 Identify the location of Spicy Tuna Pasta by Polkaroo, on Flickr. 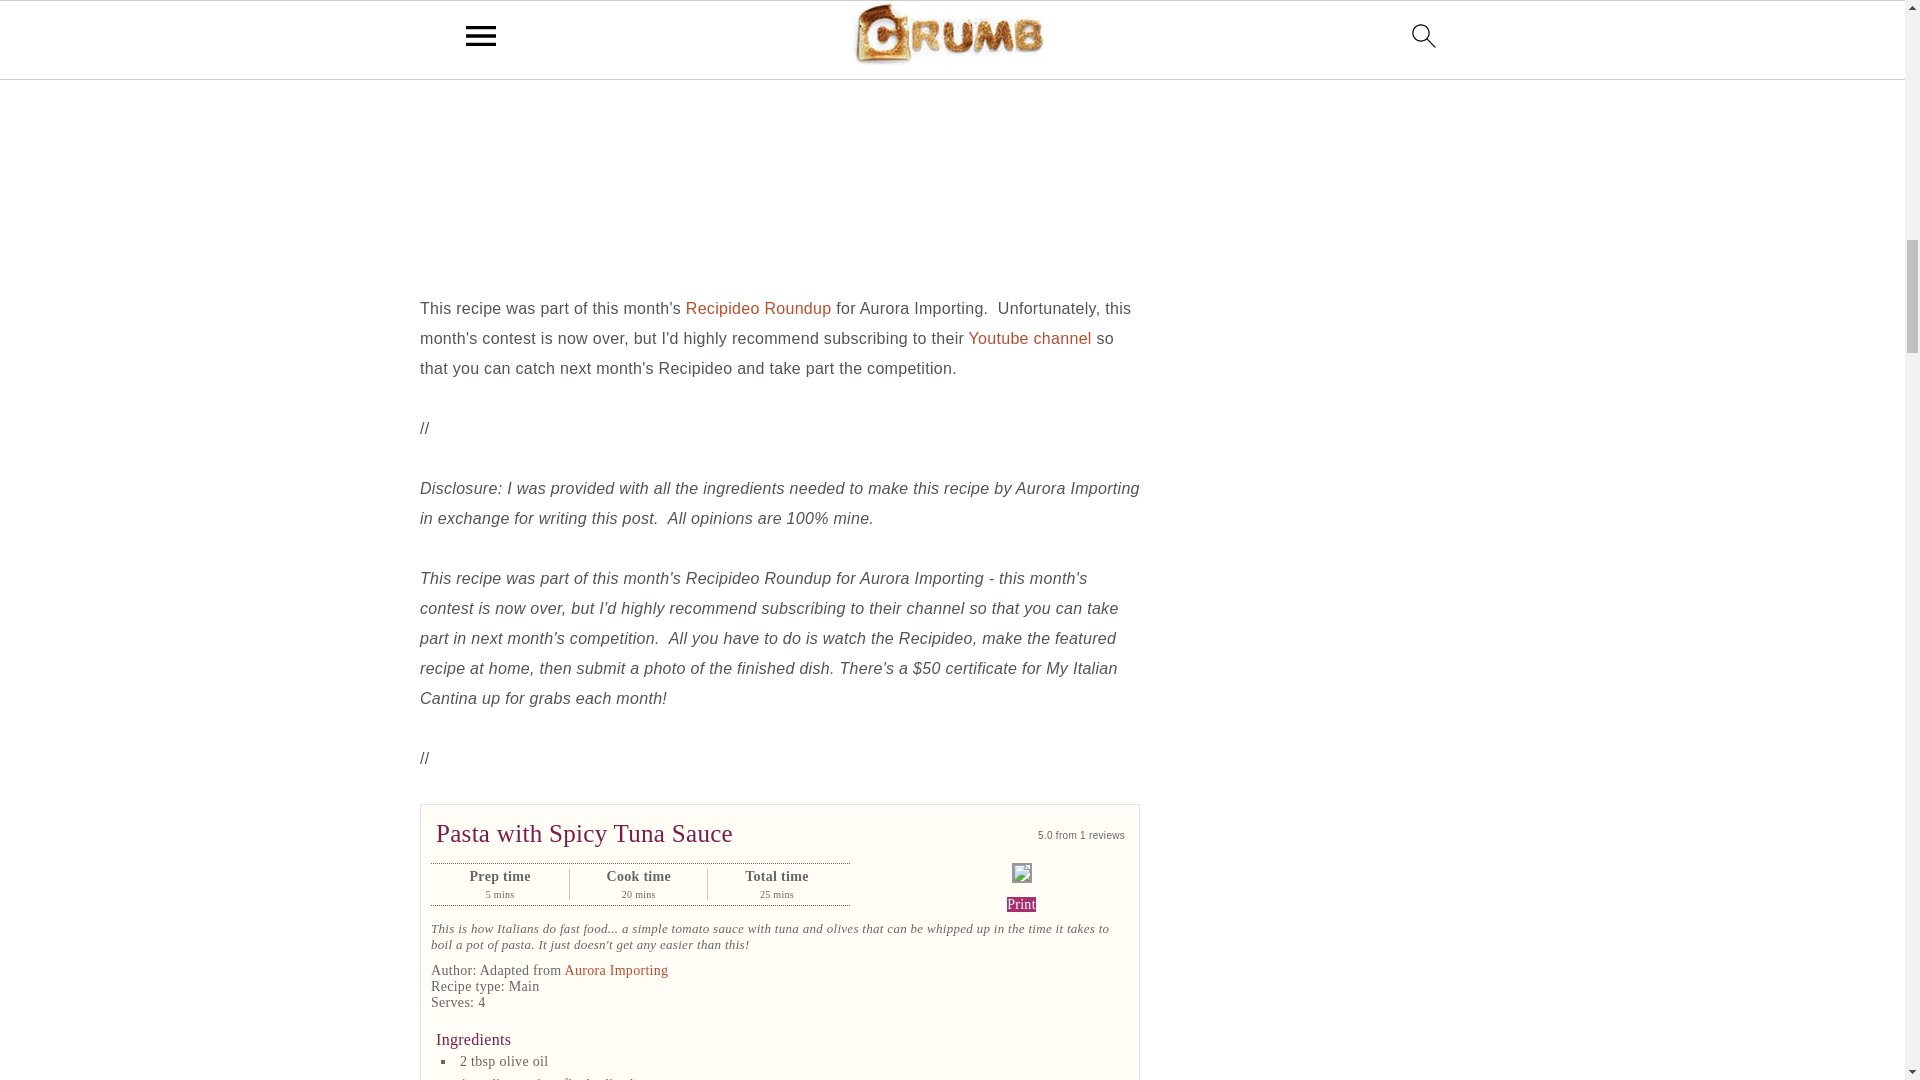
(780, 132).